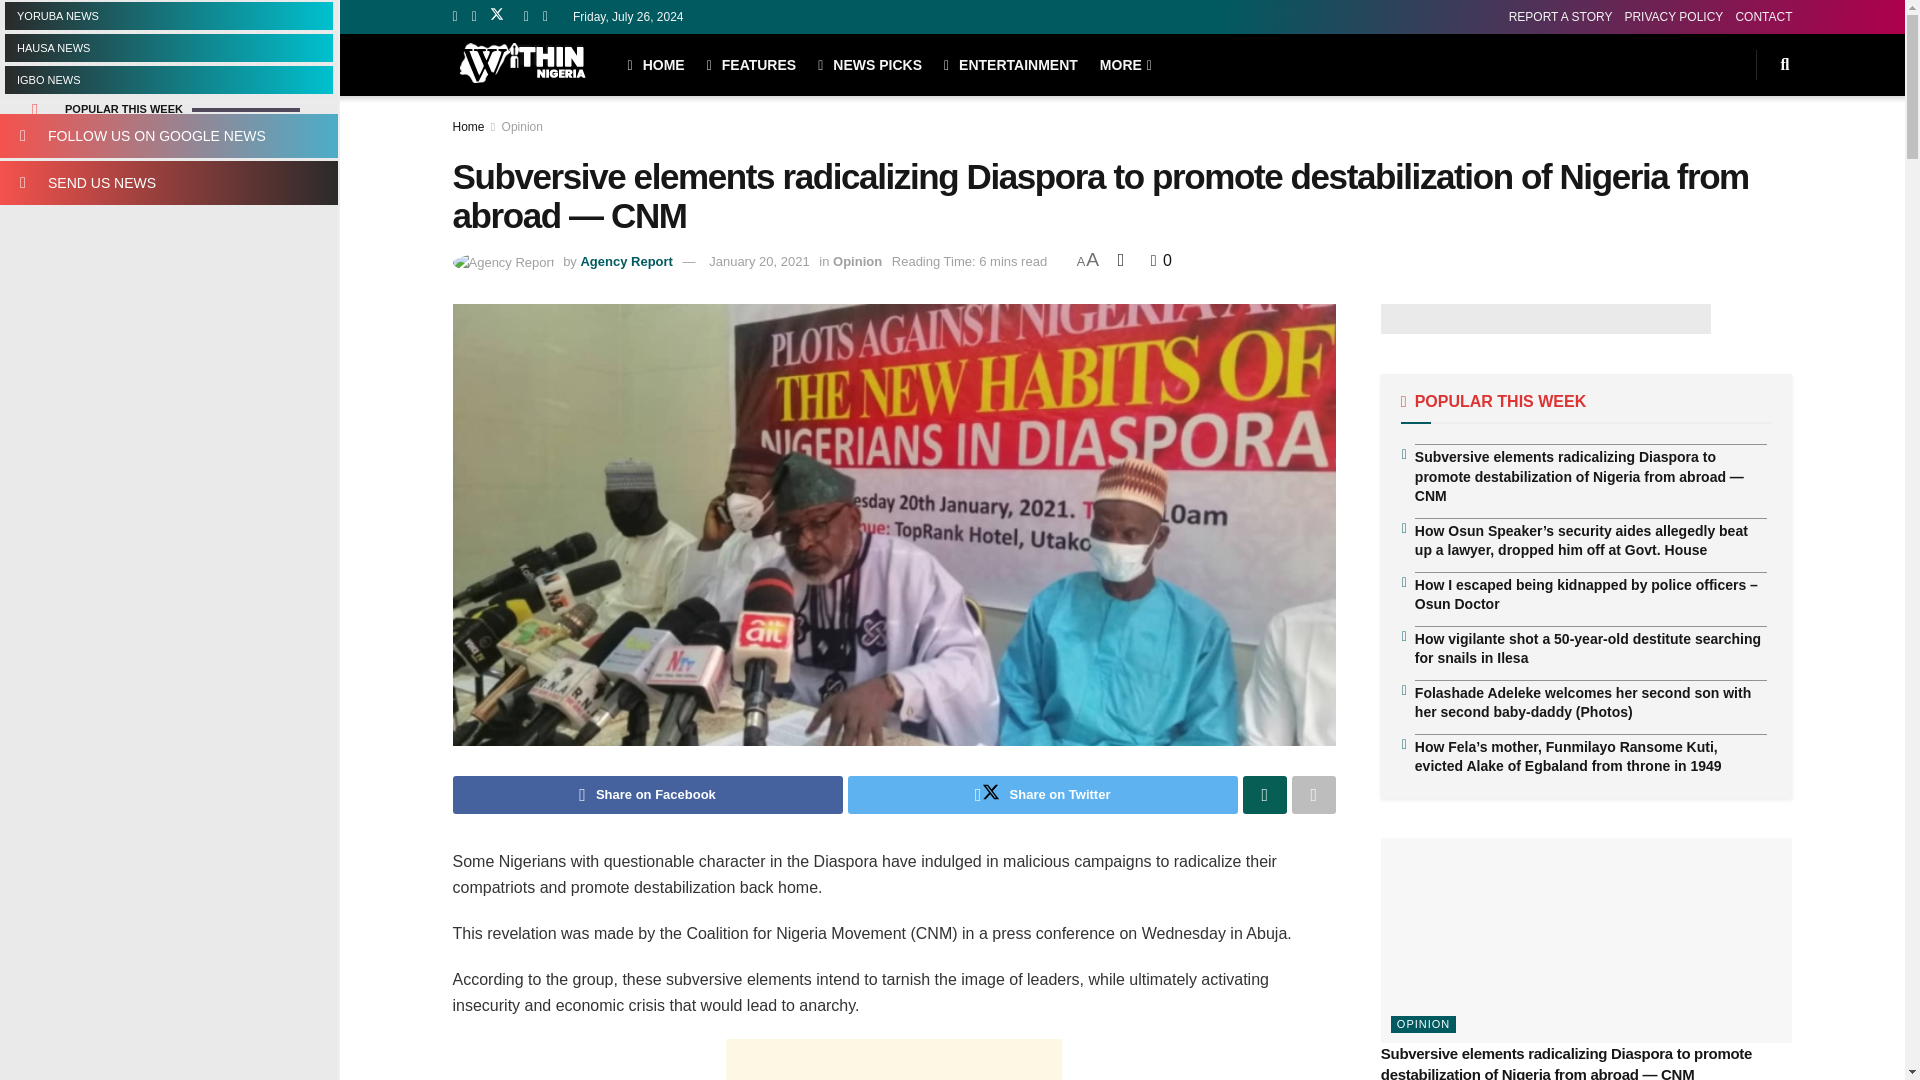  What do you see at coordinates (168, 79) in the screenshot?
I see `IGBO NEWS` at bounding box center [168, 79].